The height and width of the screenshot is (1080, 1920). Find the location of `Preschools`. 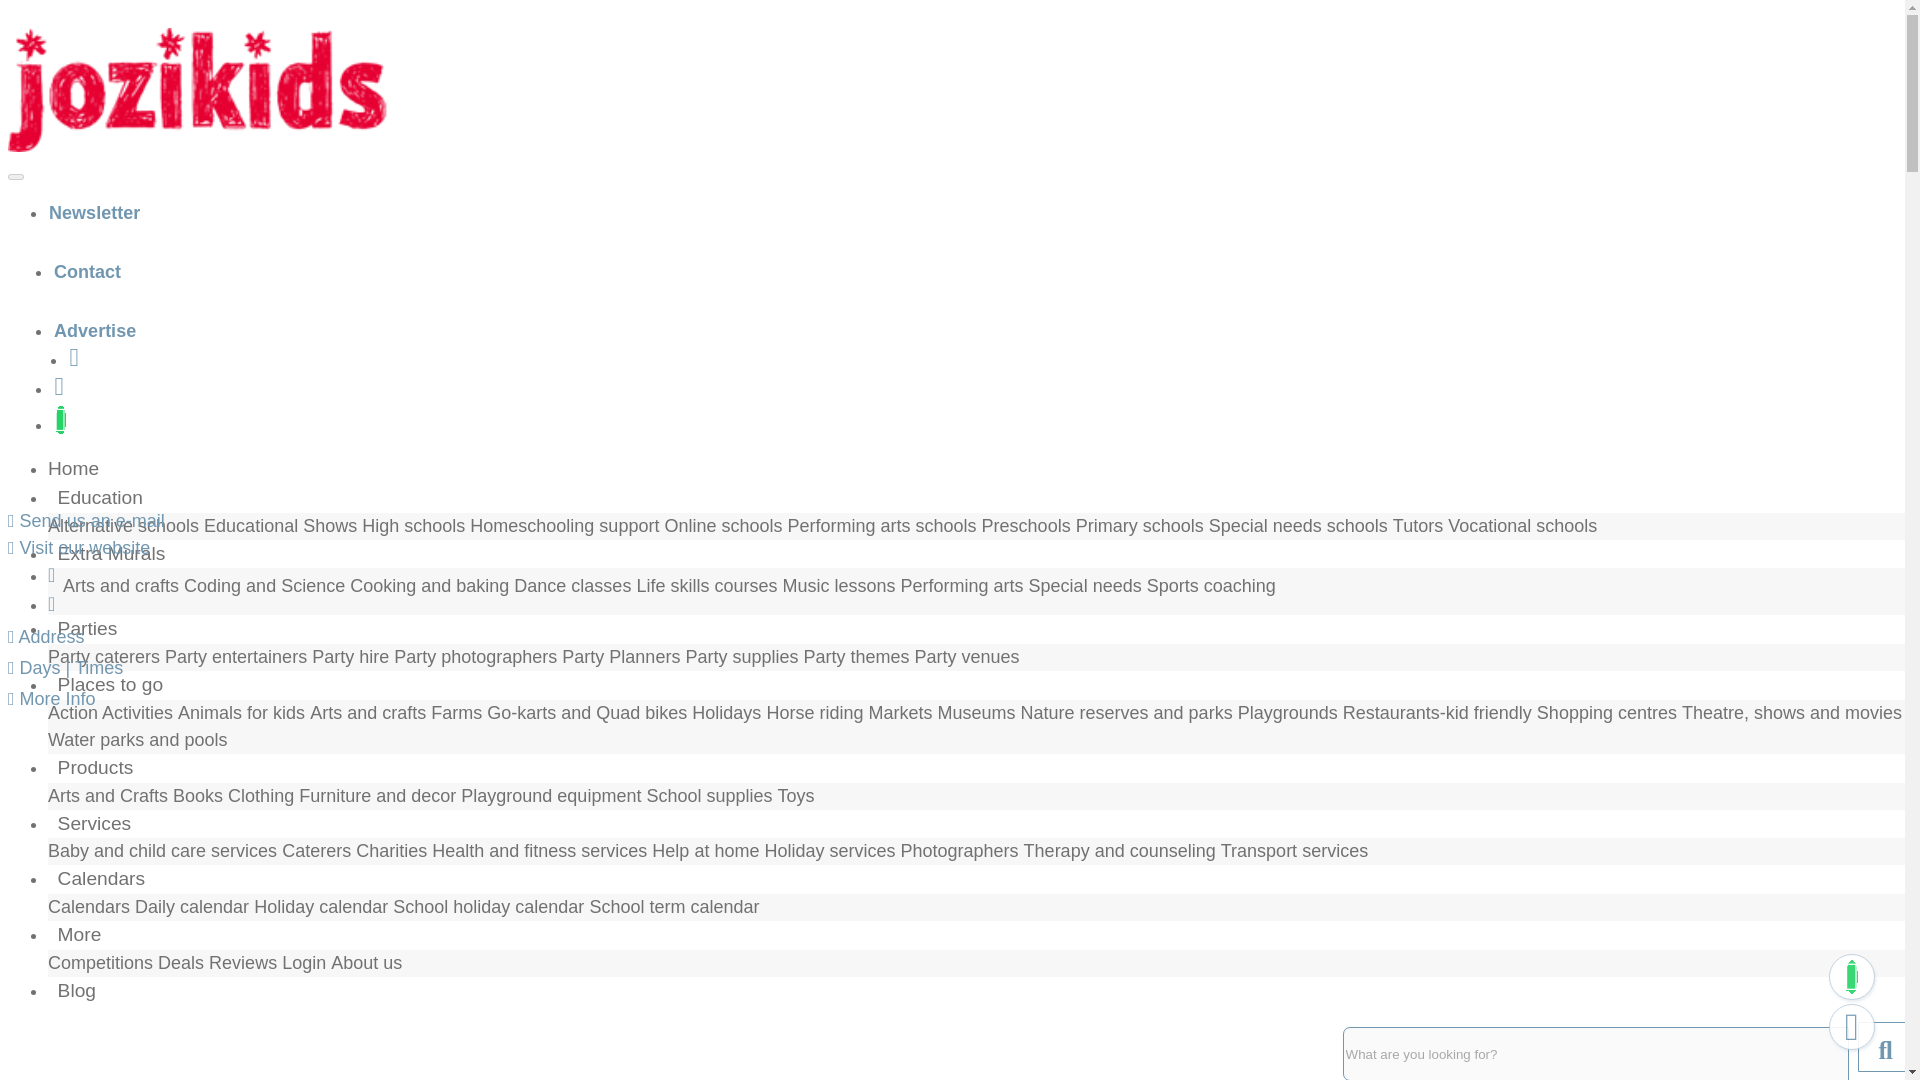

Preschools is located at coordinates (1026, 526).